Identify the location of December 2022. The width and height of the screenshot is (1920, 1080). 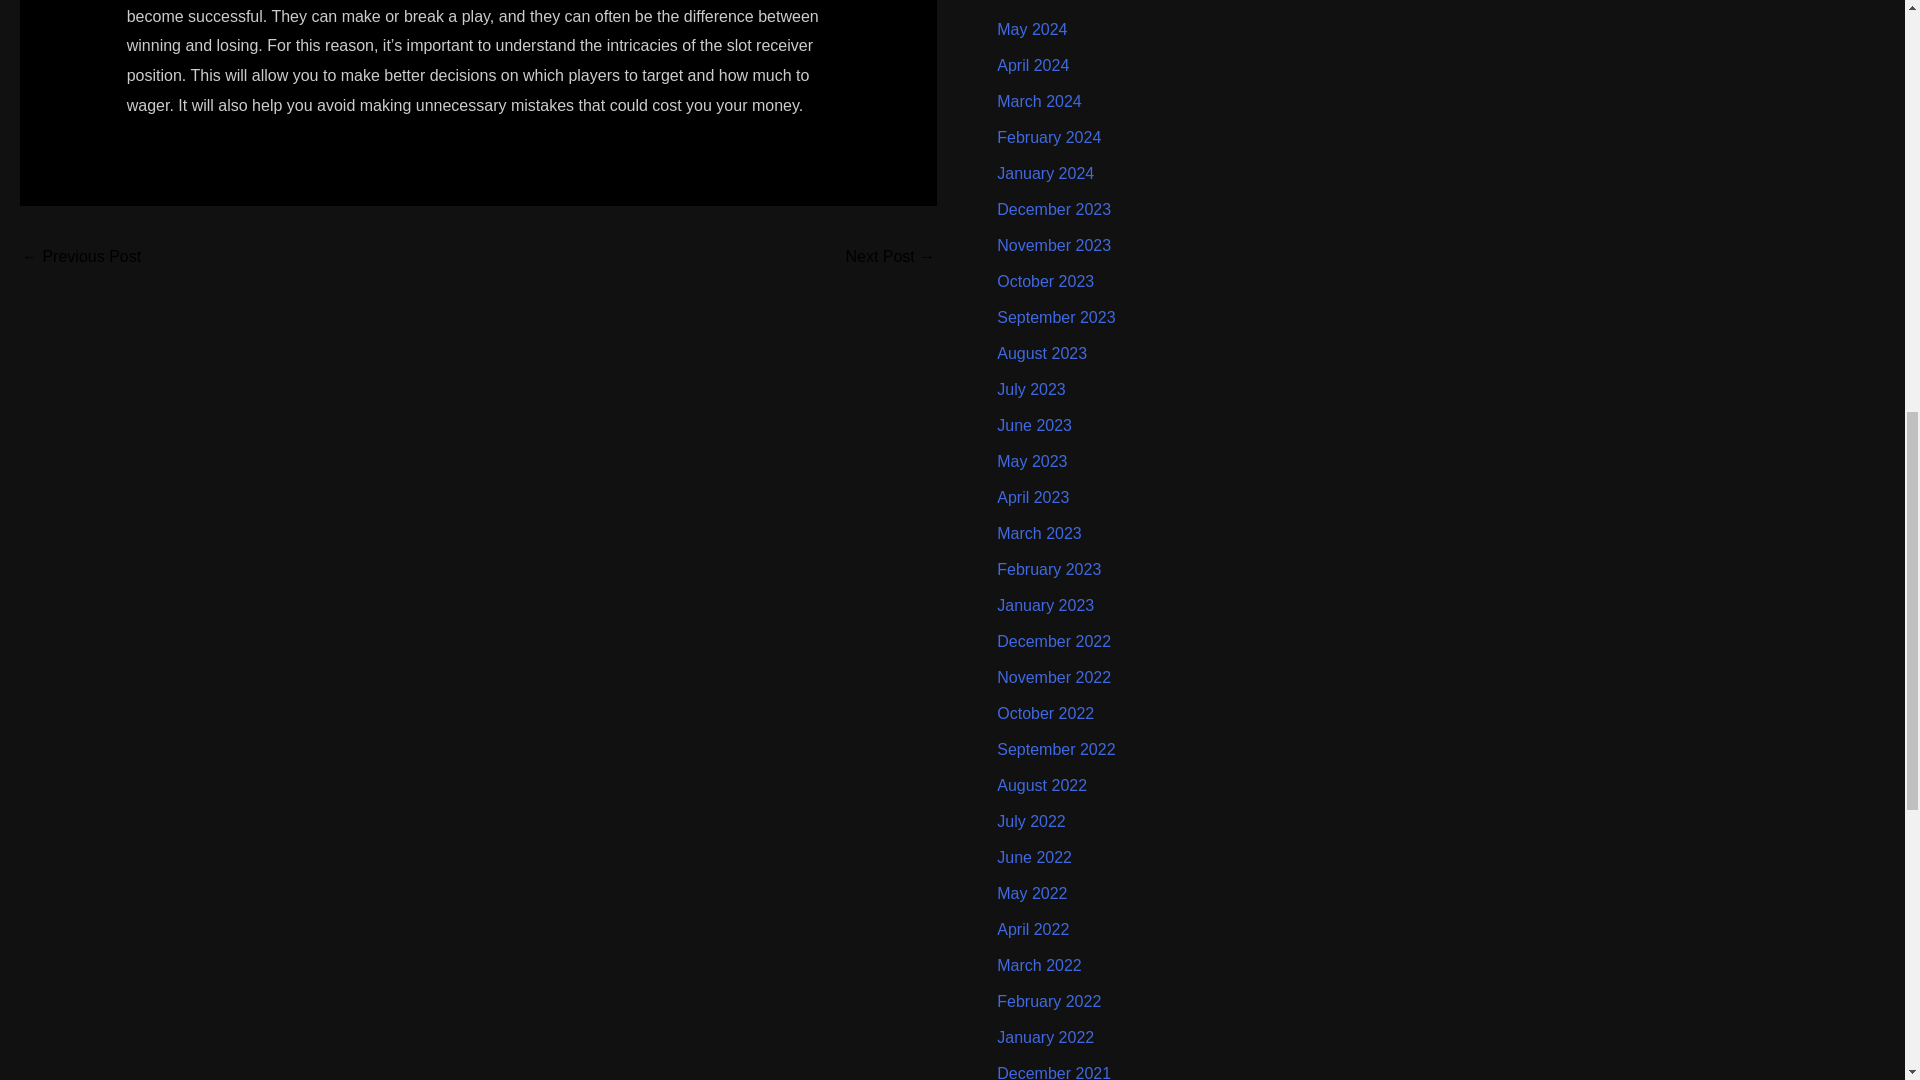
(1054, 641).